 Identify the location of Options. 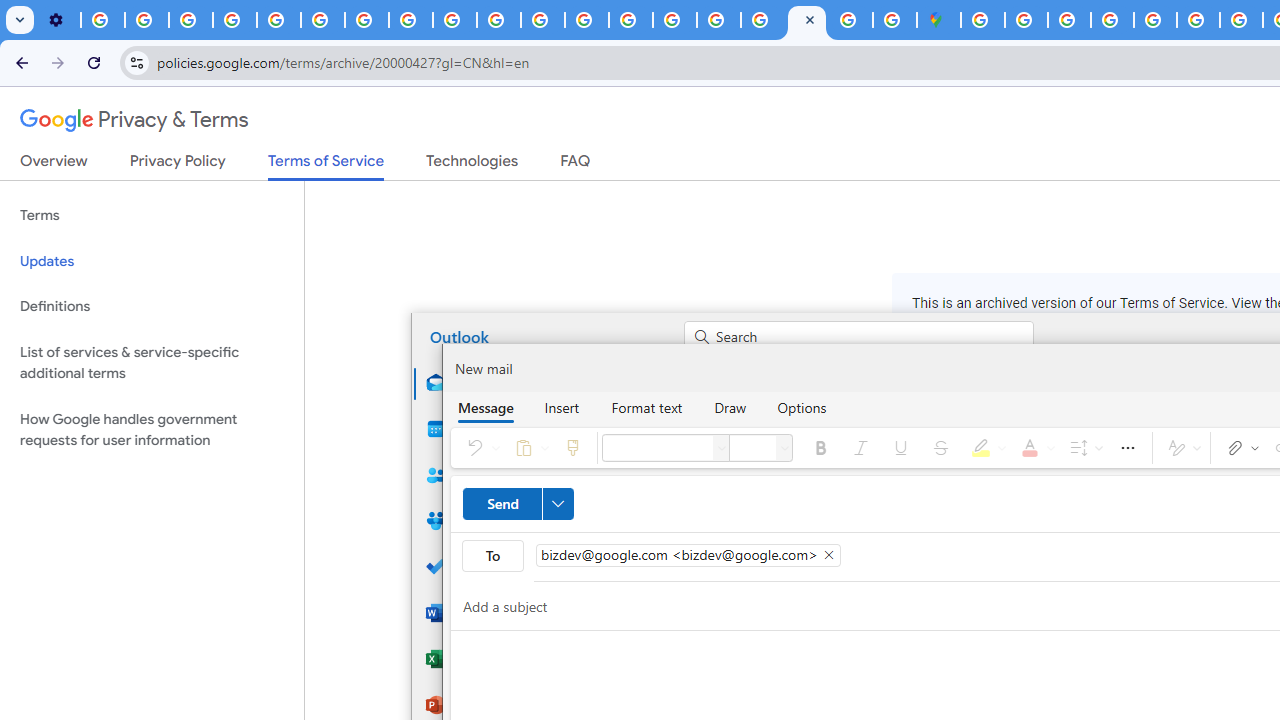
(802, 407).